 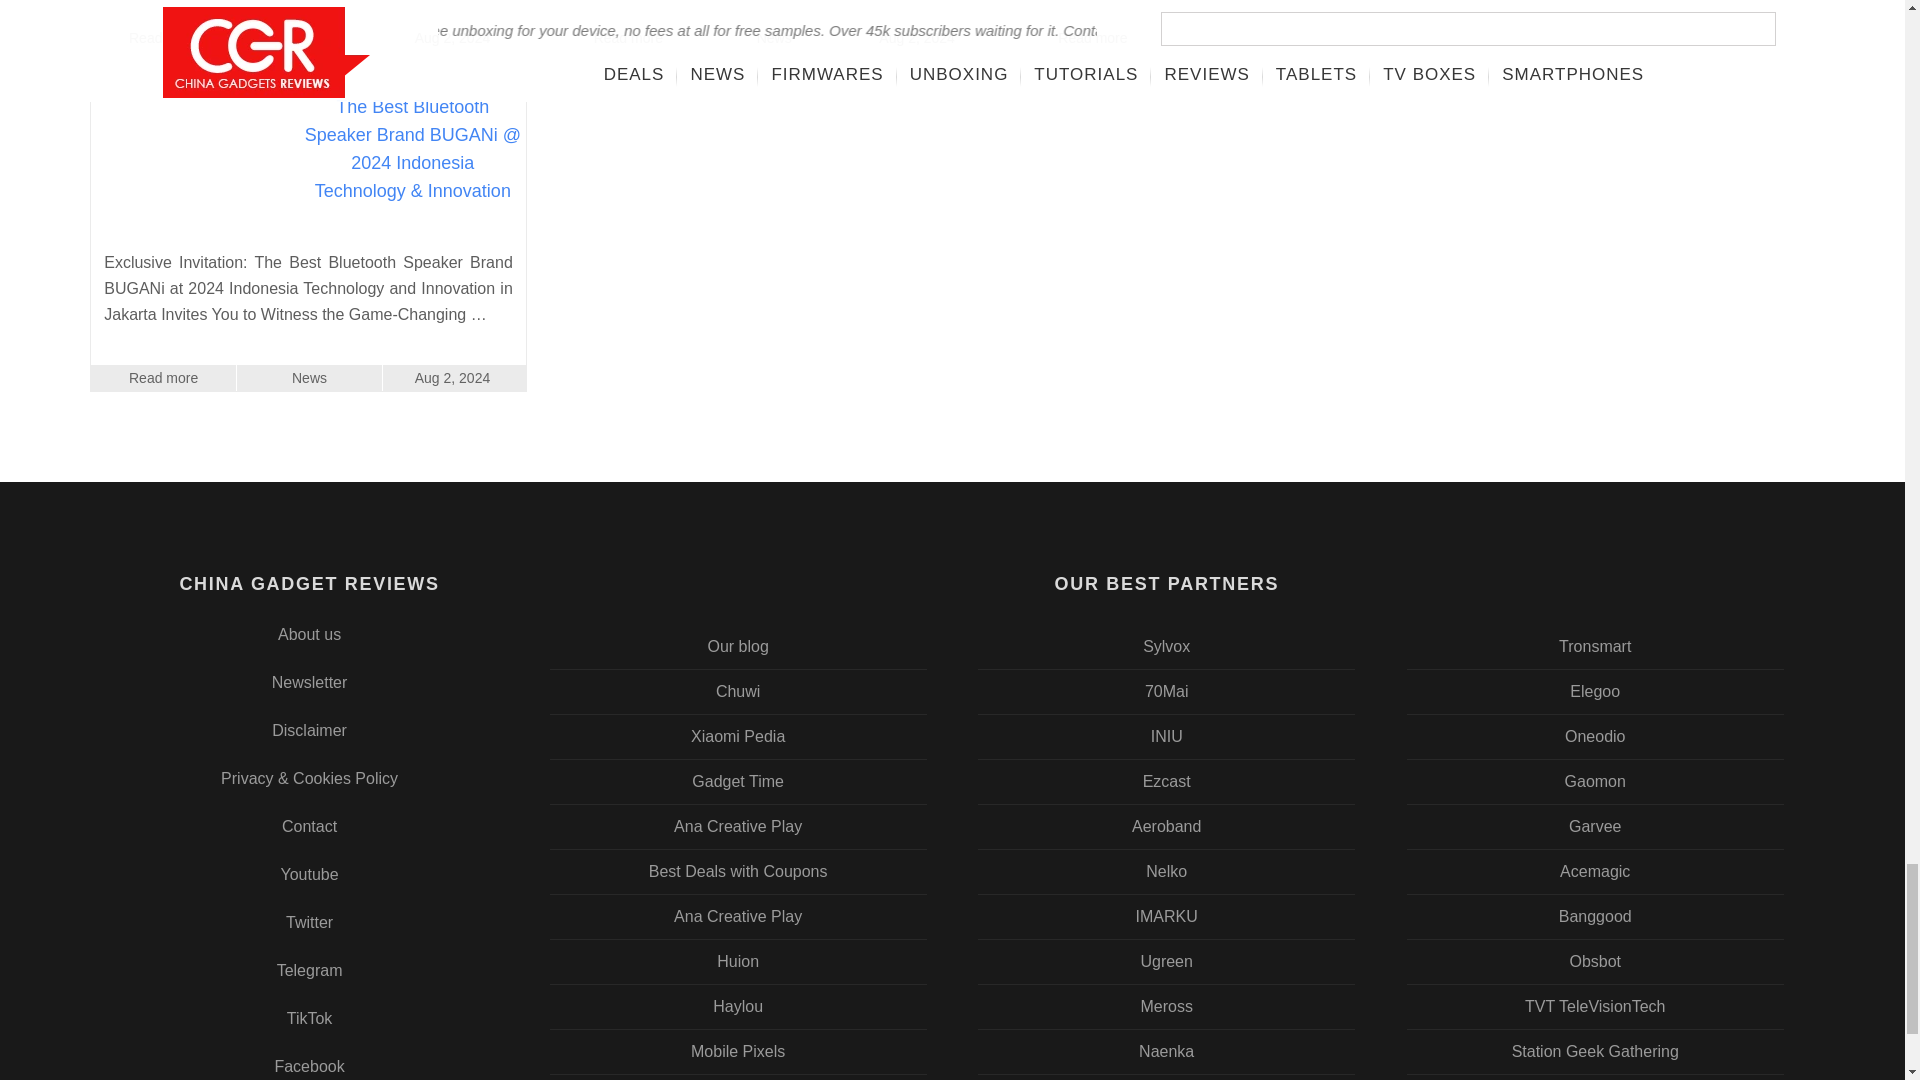 What do you see at coordinates (738, 1007) in the screenshot?
I see `Haylou website` at bounding box center [738, 1007].